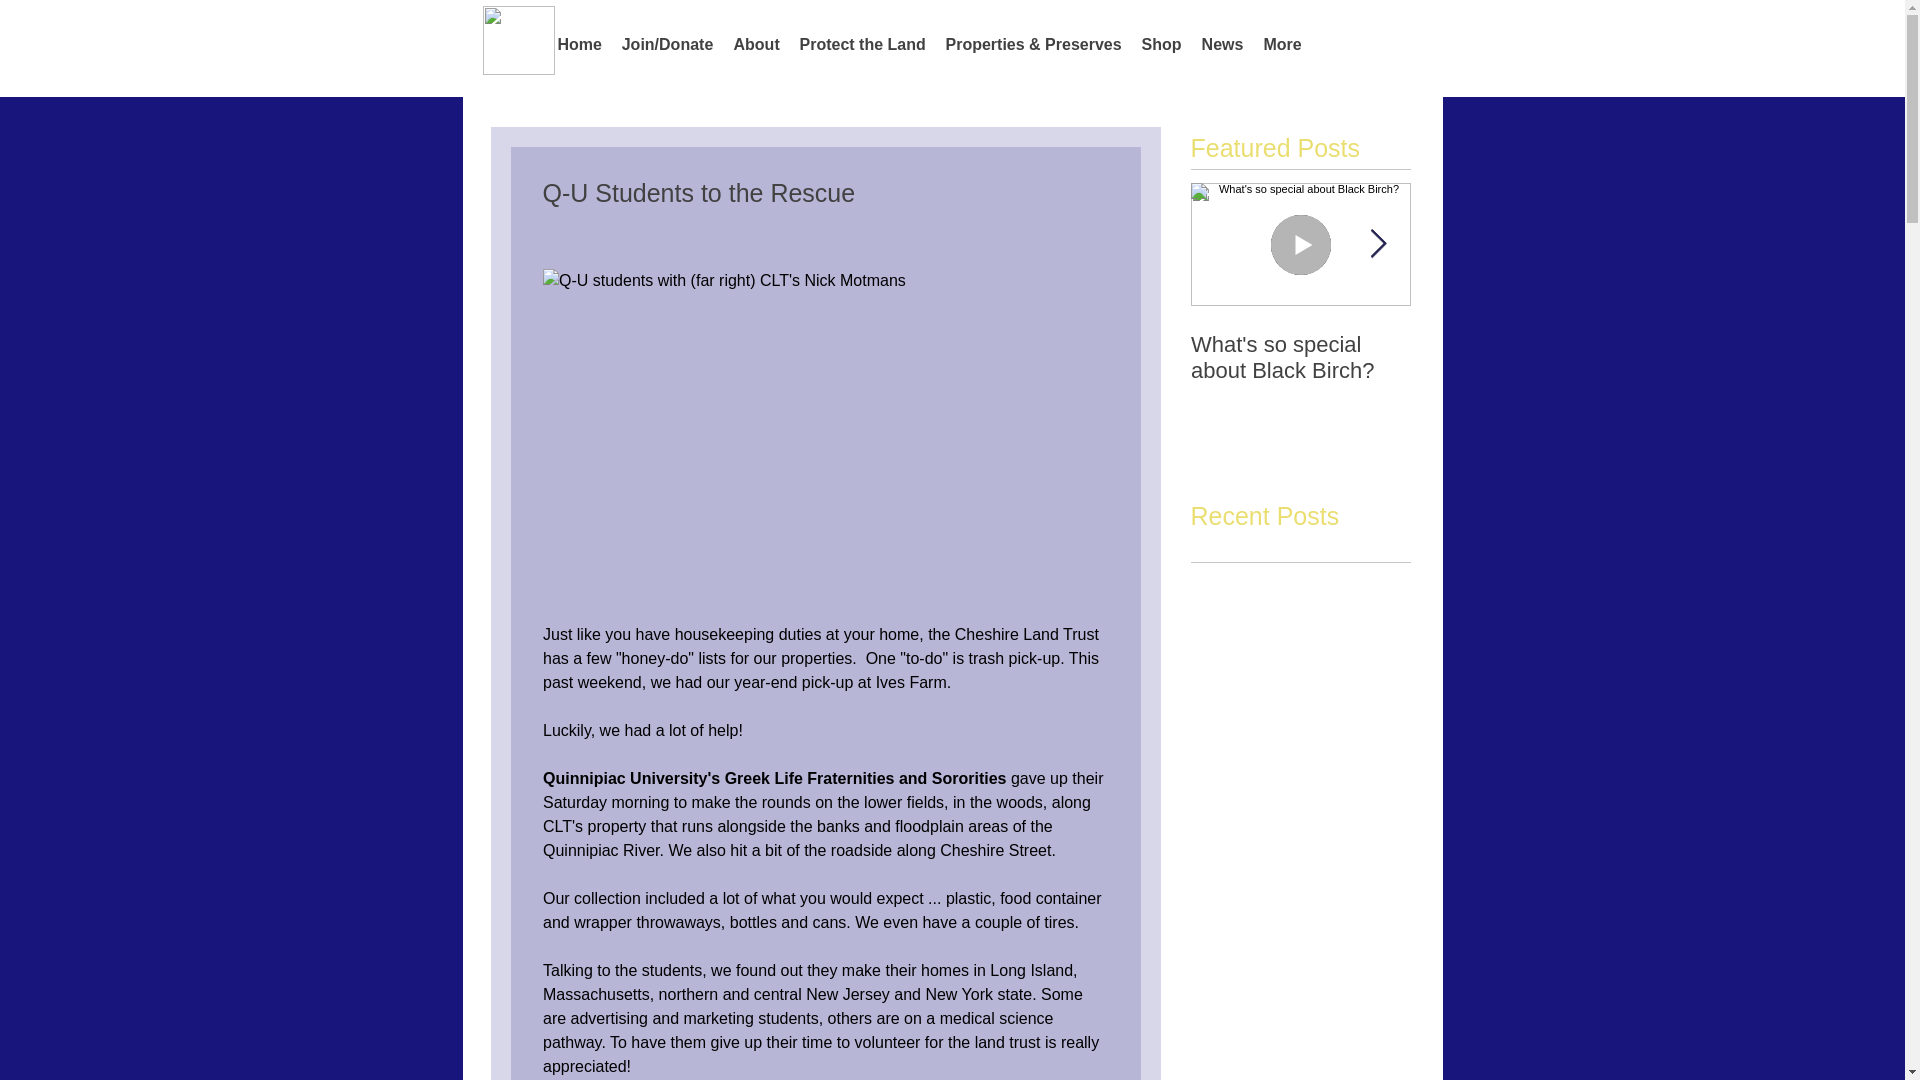 This screenshot has width=1920, height=1080. Describe the element at coordinates (756, 44) in the screenshot. I see `About` at that location.